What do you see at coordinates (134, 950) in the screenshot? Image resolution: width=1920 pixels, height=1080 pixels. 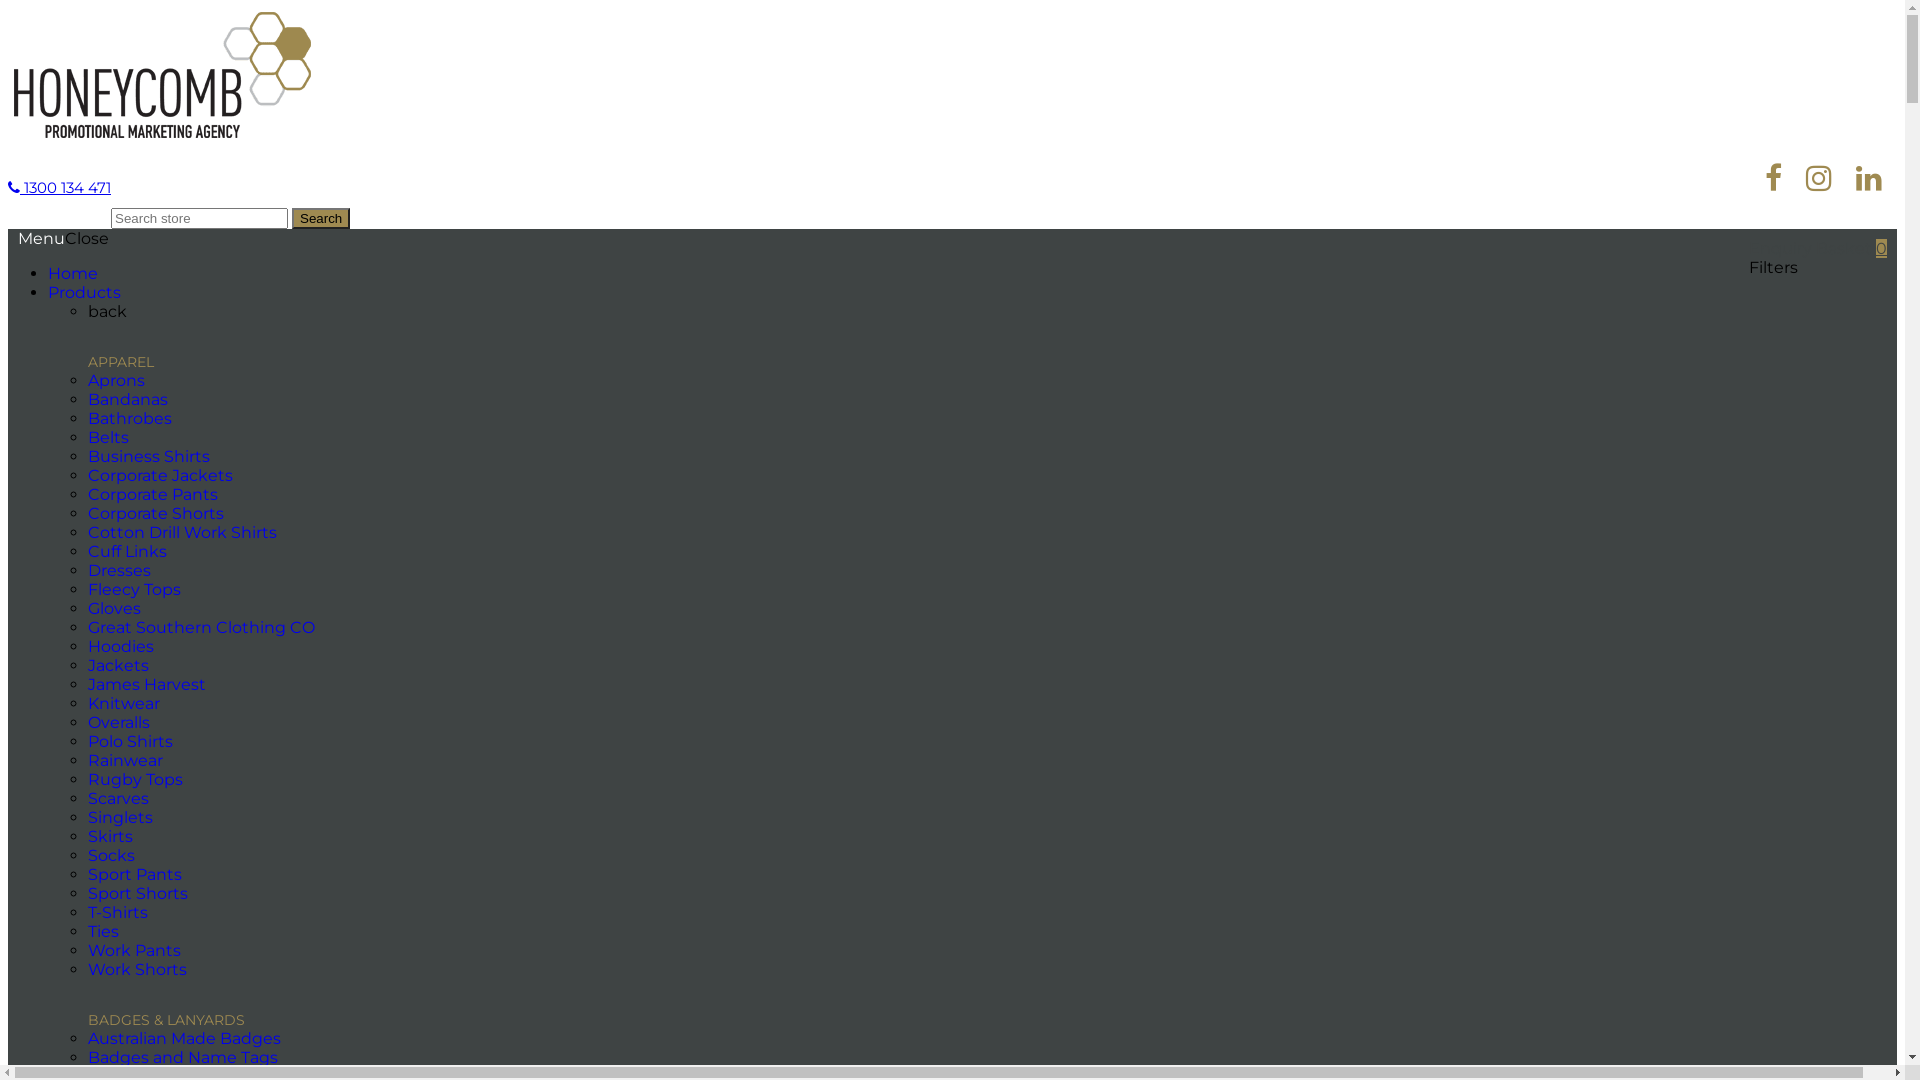 I see `Work Pants` at bounding box center [134, 950].